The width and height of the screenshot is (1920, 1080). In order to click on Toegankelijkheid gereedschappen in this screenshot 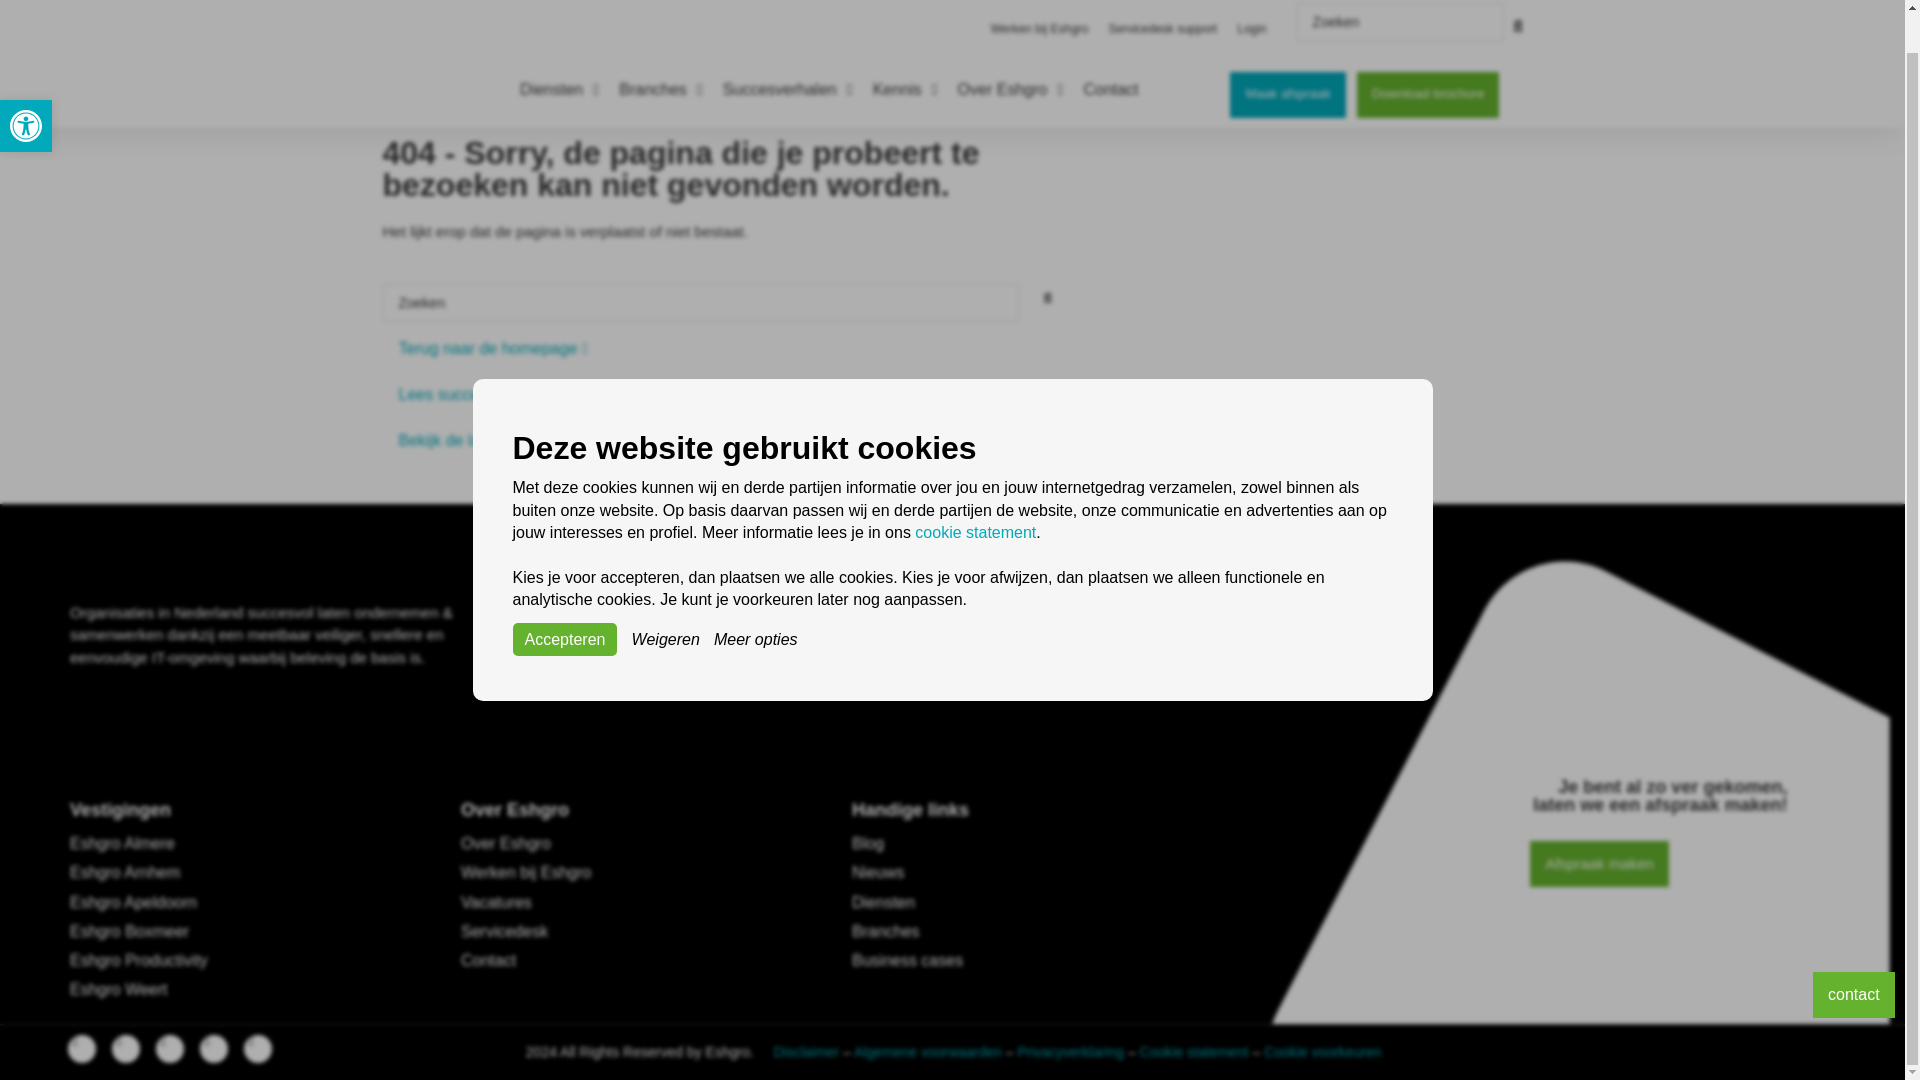, I will do `click(26, 85)`.